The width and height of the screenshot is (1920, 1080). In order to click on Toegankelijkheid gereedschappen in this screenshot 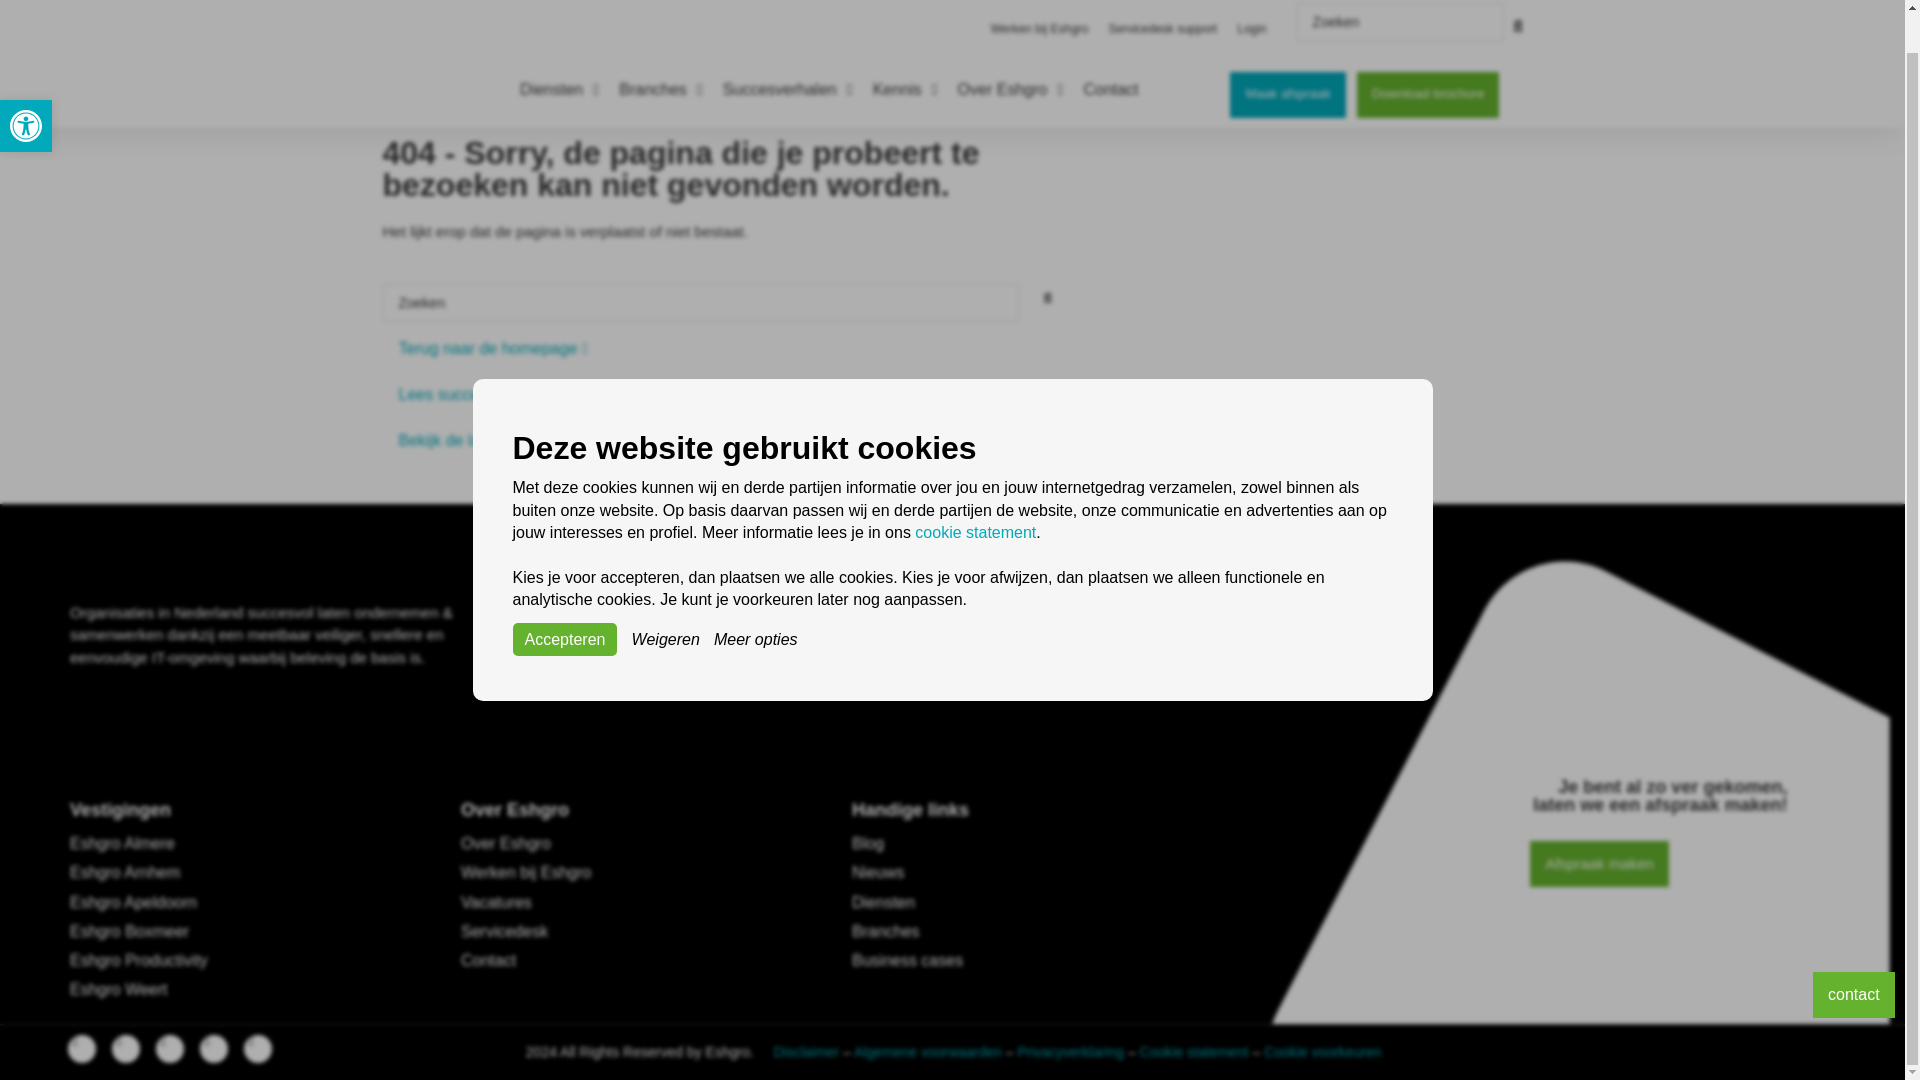, I will do `click(26, 85)`.